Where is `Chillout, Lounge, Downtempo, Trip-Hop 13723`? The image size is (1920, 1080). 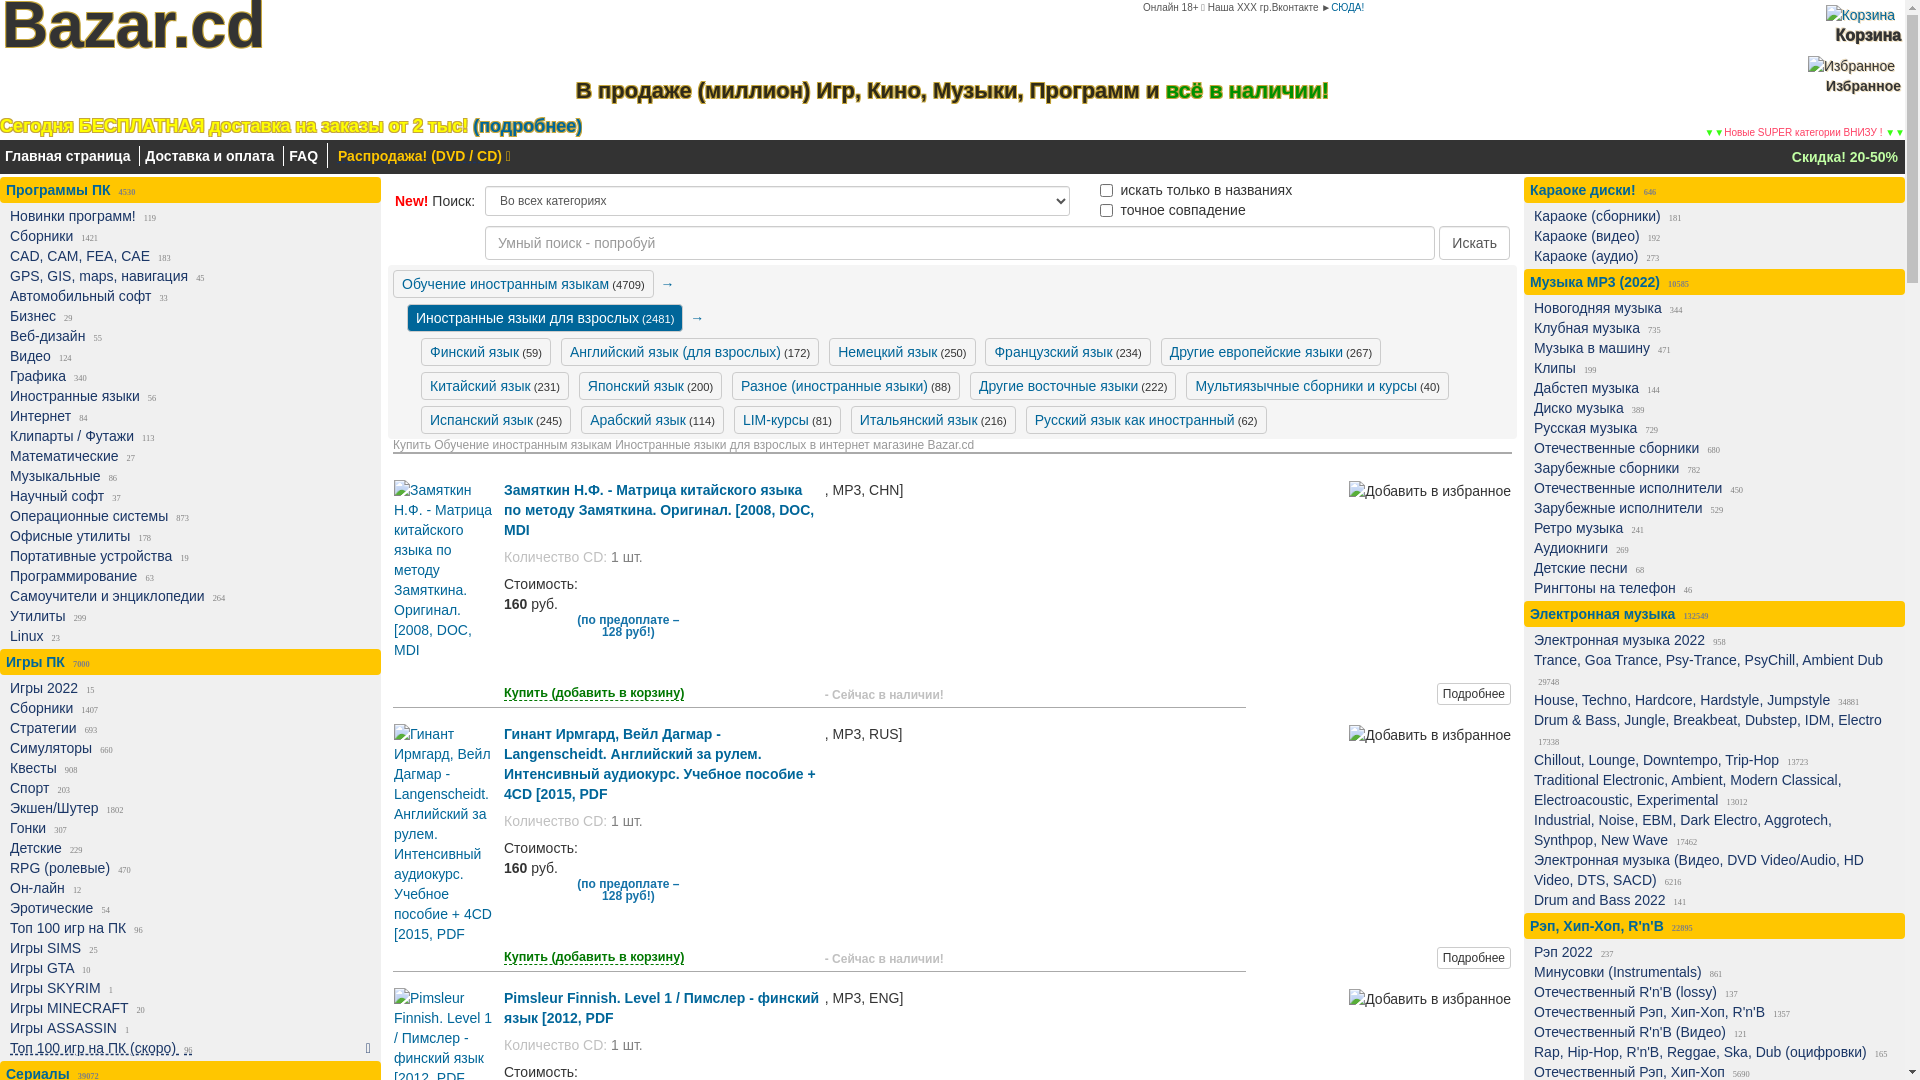
Chillout, Lounge, Downtempo, Trip-Hop 13723 is located at coordinates (1710, 760).